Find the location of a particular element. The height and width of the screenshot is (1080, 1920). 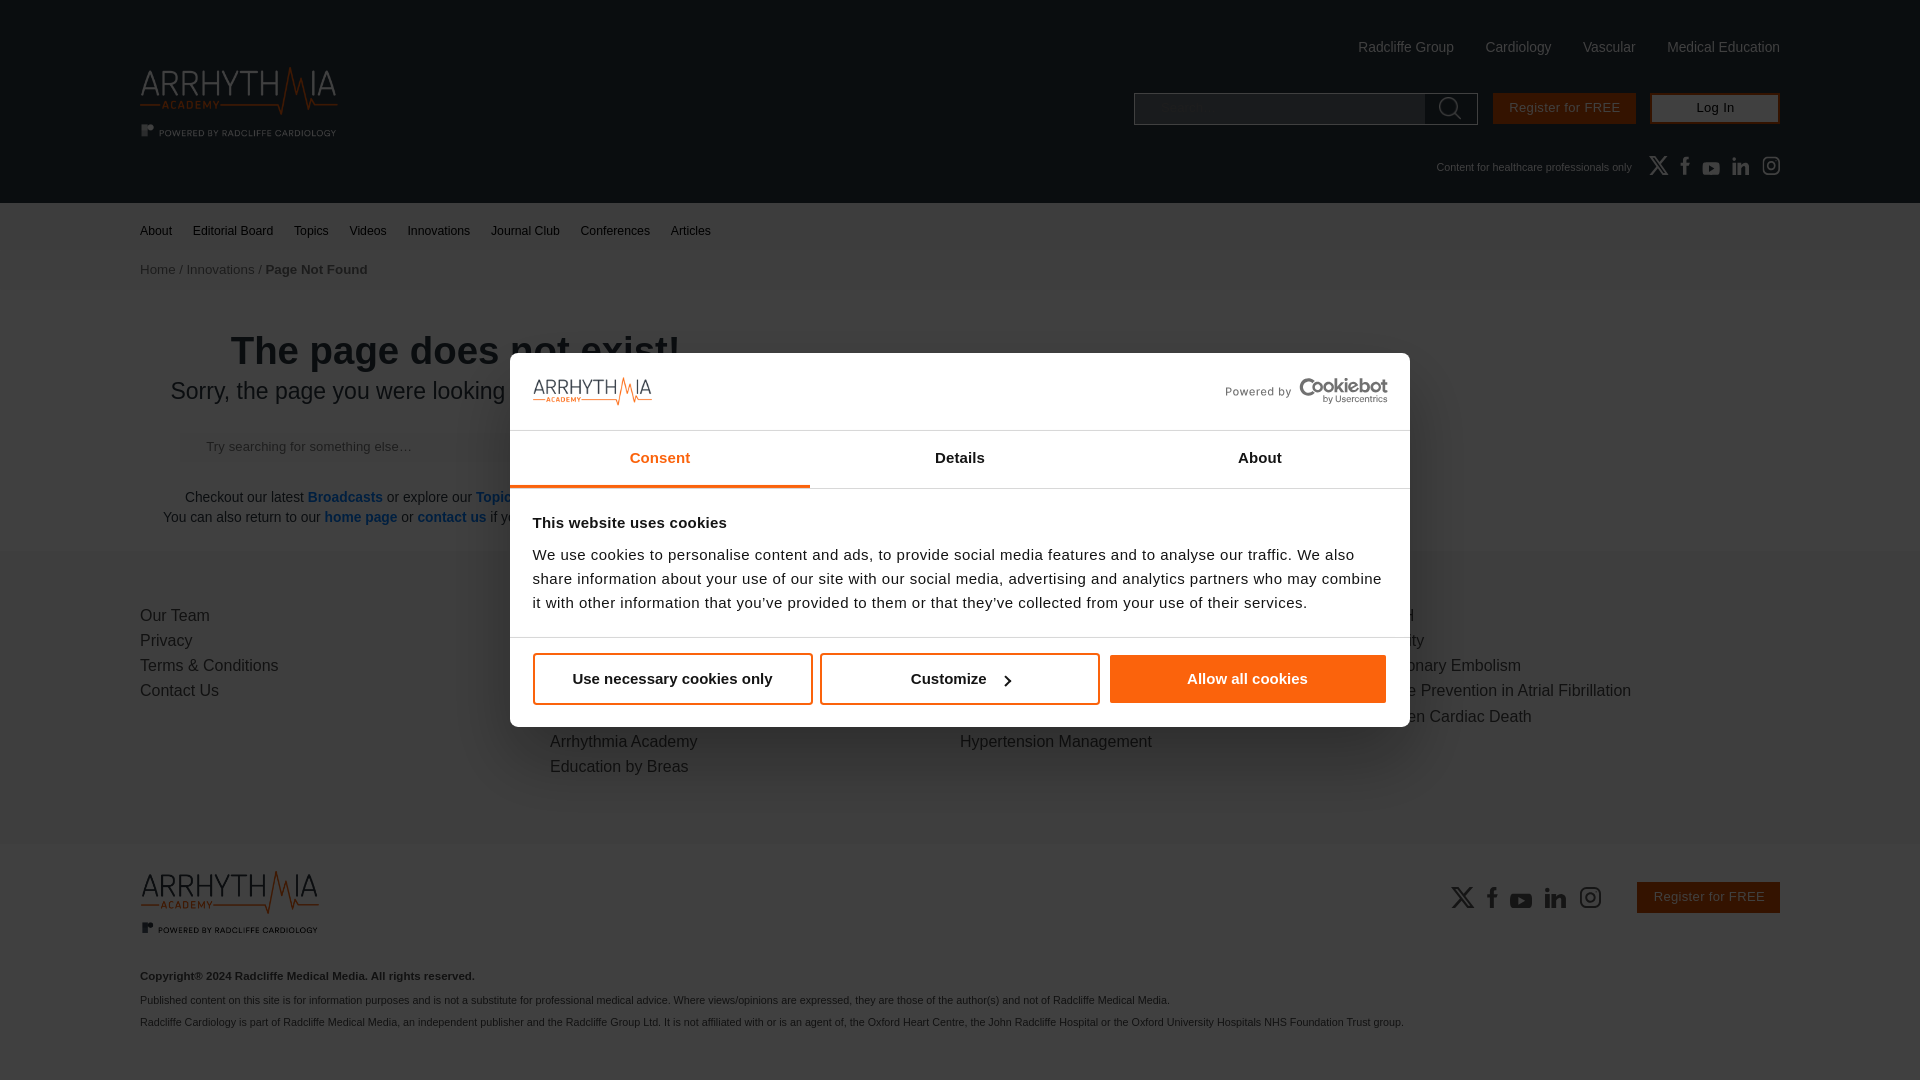

Details is located at coordinates (960, 459).